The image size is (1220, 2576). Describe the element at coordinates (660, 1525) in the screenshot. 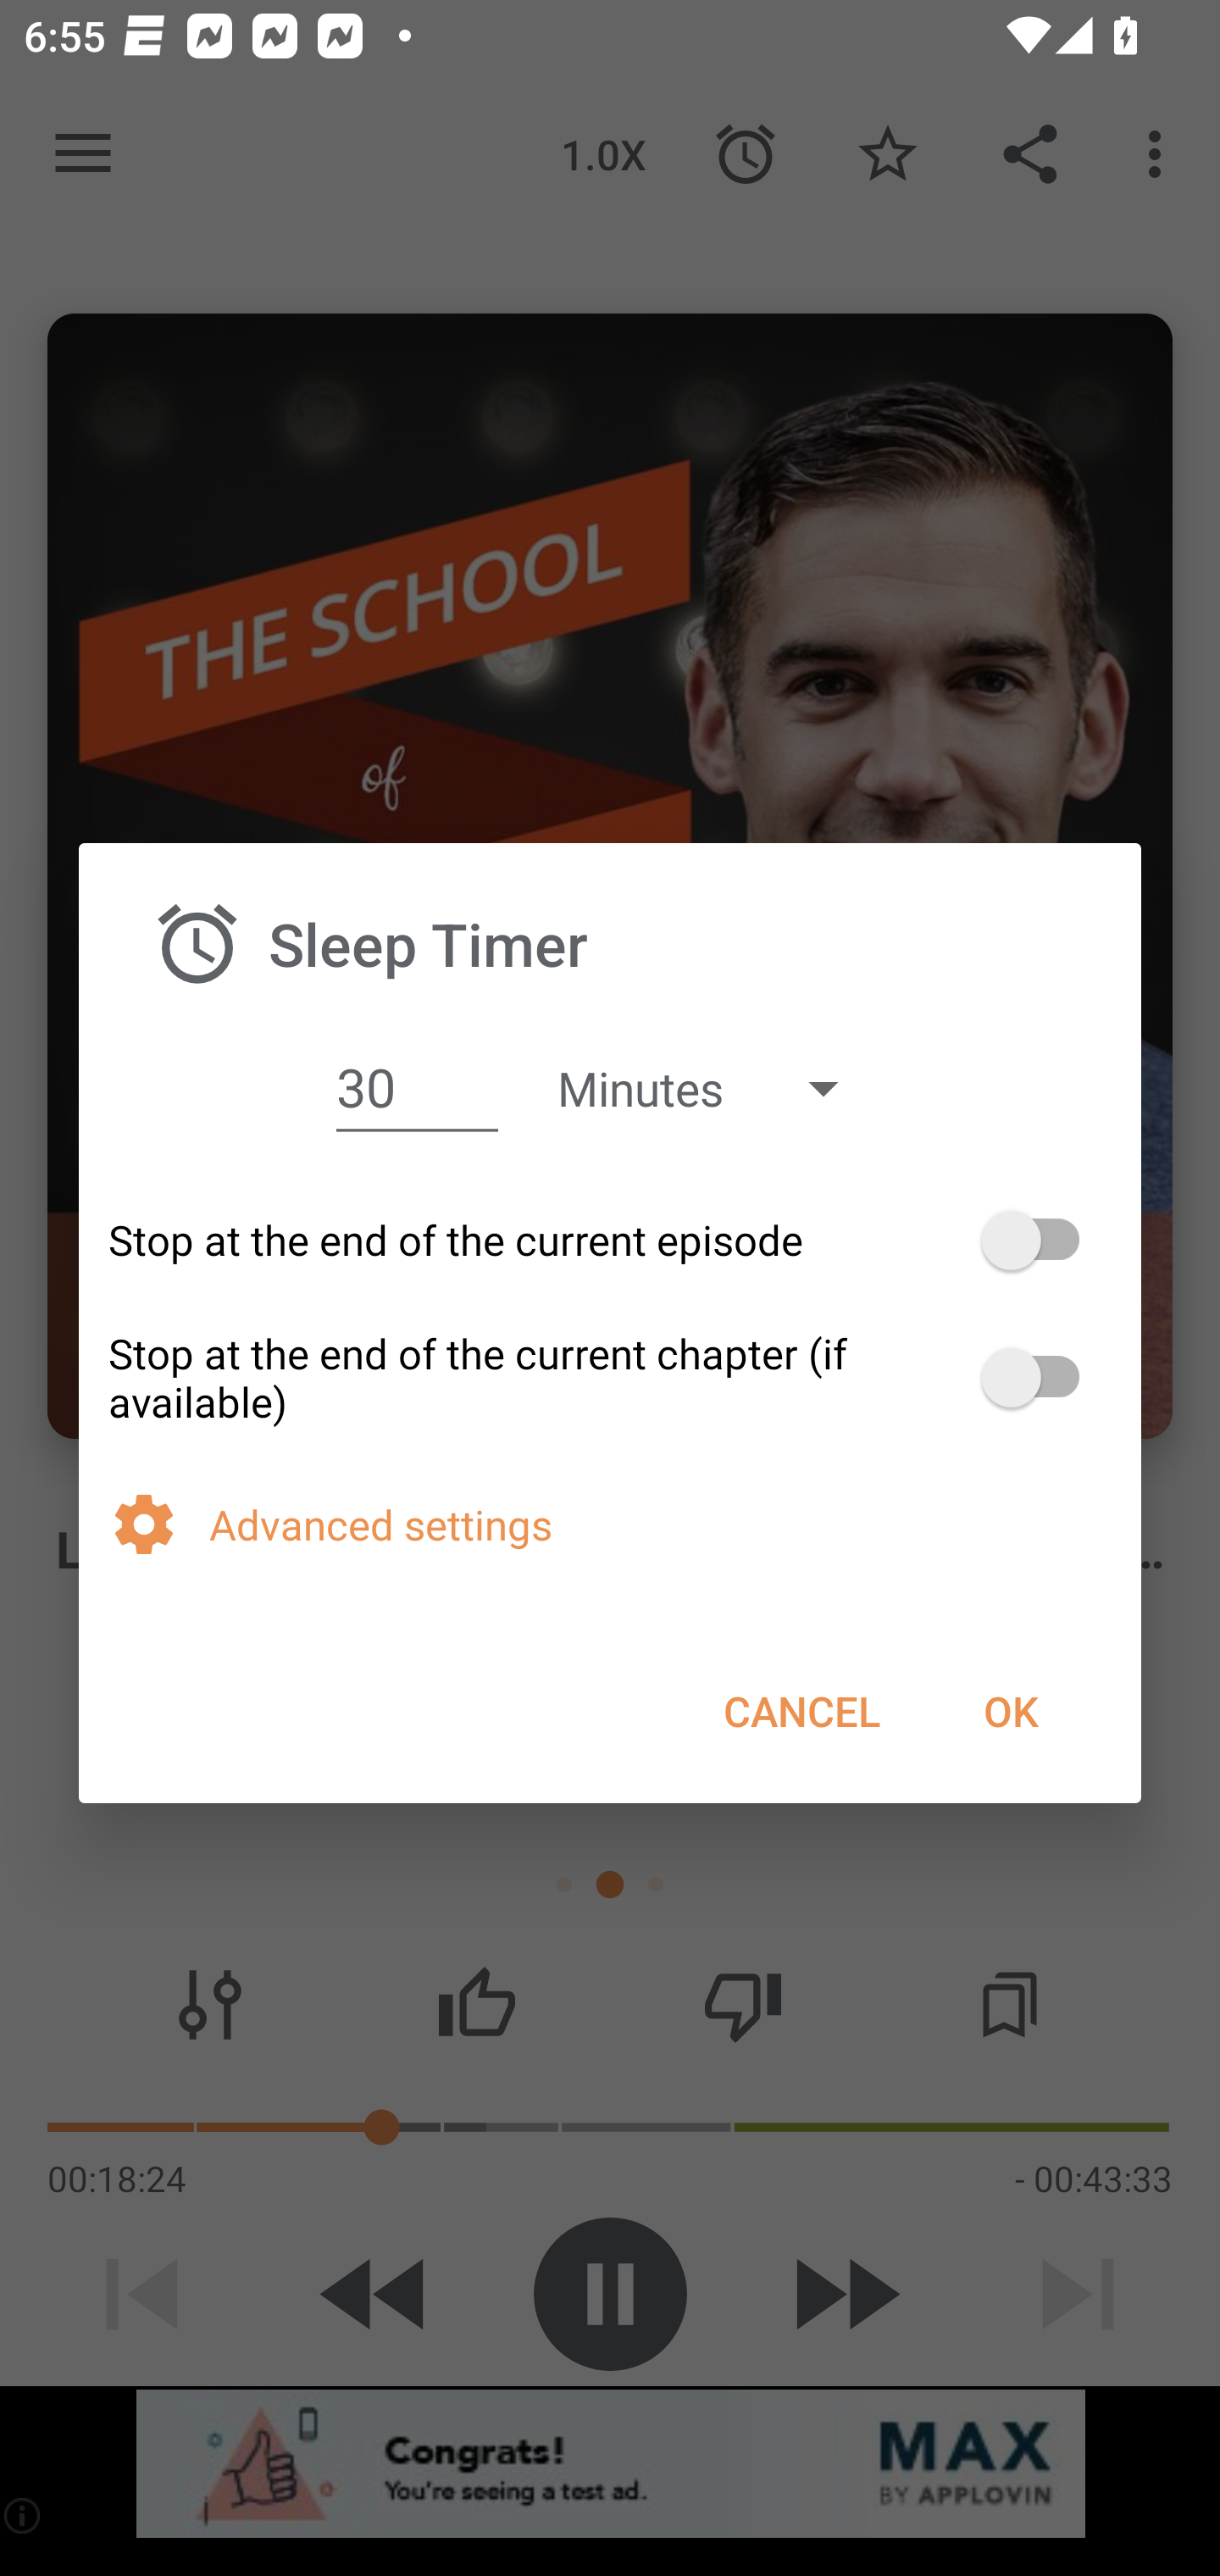

I see `Advanced settings` at that location.